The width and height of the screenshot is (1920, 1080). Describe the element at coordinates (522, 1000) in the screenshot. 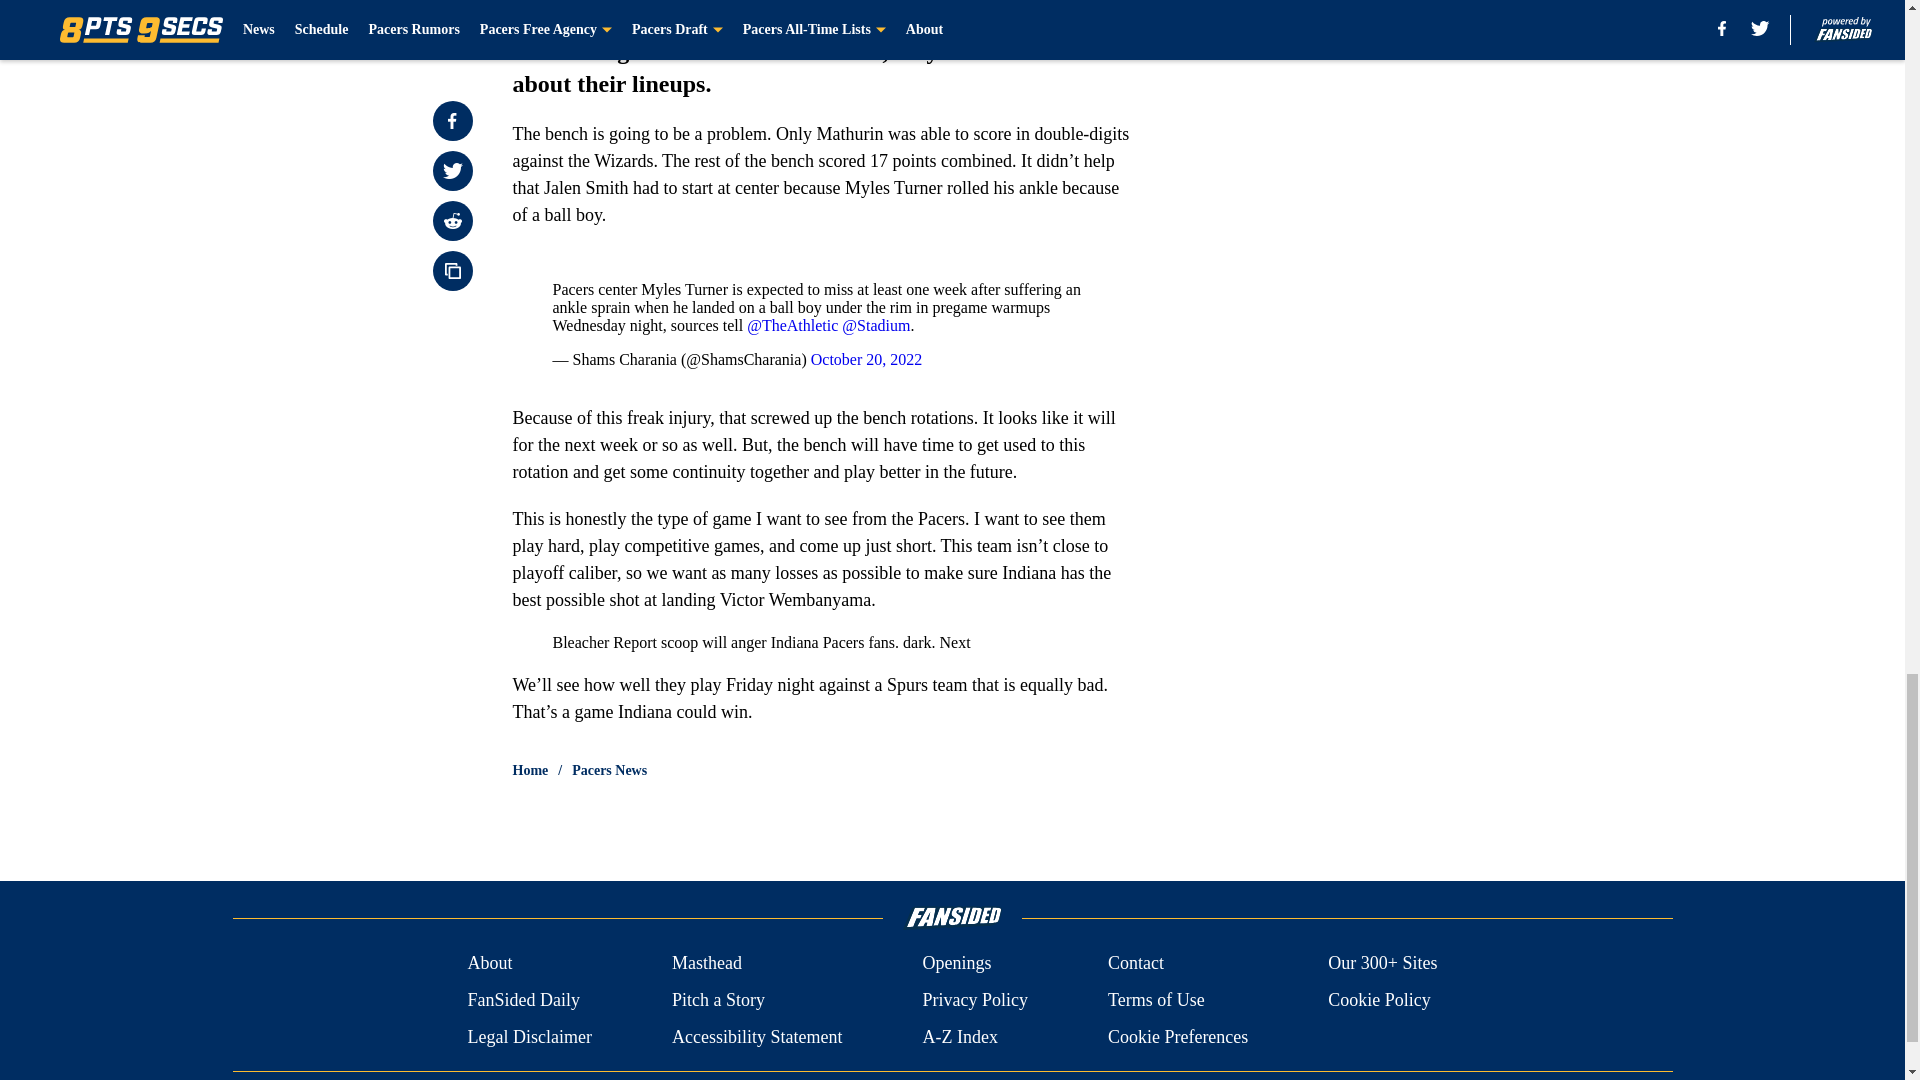

I see `FanSided Daily` at that location.